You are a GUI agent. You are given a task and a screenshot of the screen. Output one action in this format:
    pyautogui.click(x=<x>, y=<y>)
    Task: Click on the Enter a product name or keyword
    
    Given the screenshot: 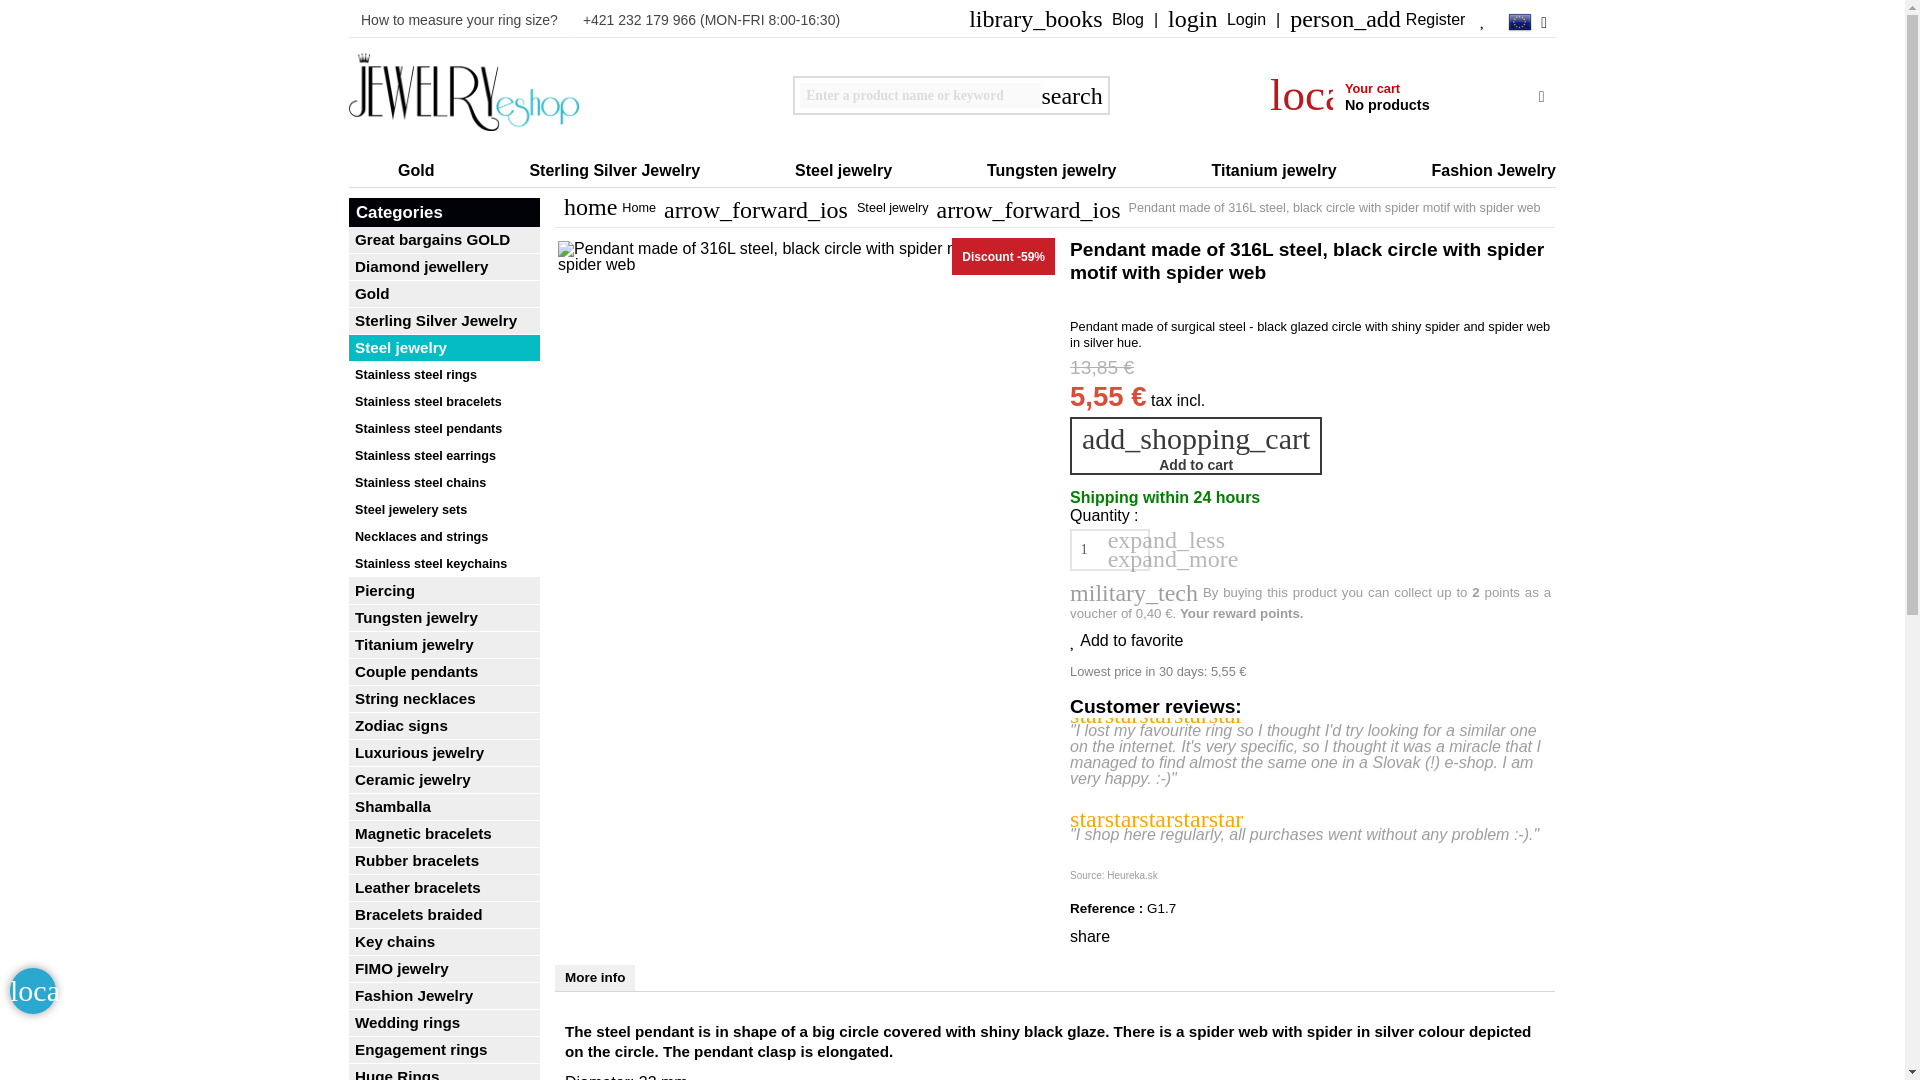 What is the action you would take?
    pyautogui.click(x=920, y=96)
    